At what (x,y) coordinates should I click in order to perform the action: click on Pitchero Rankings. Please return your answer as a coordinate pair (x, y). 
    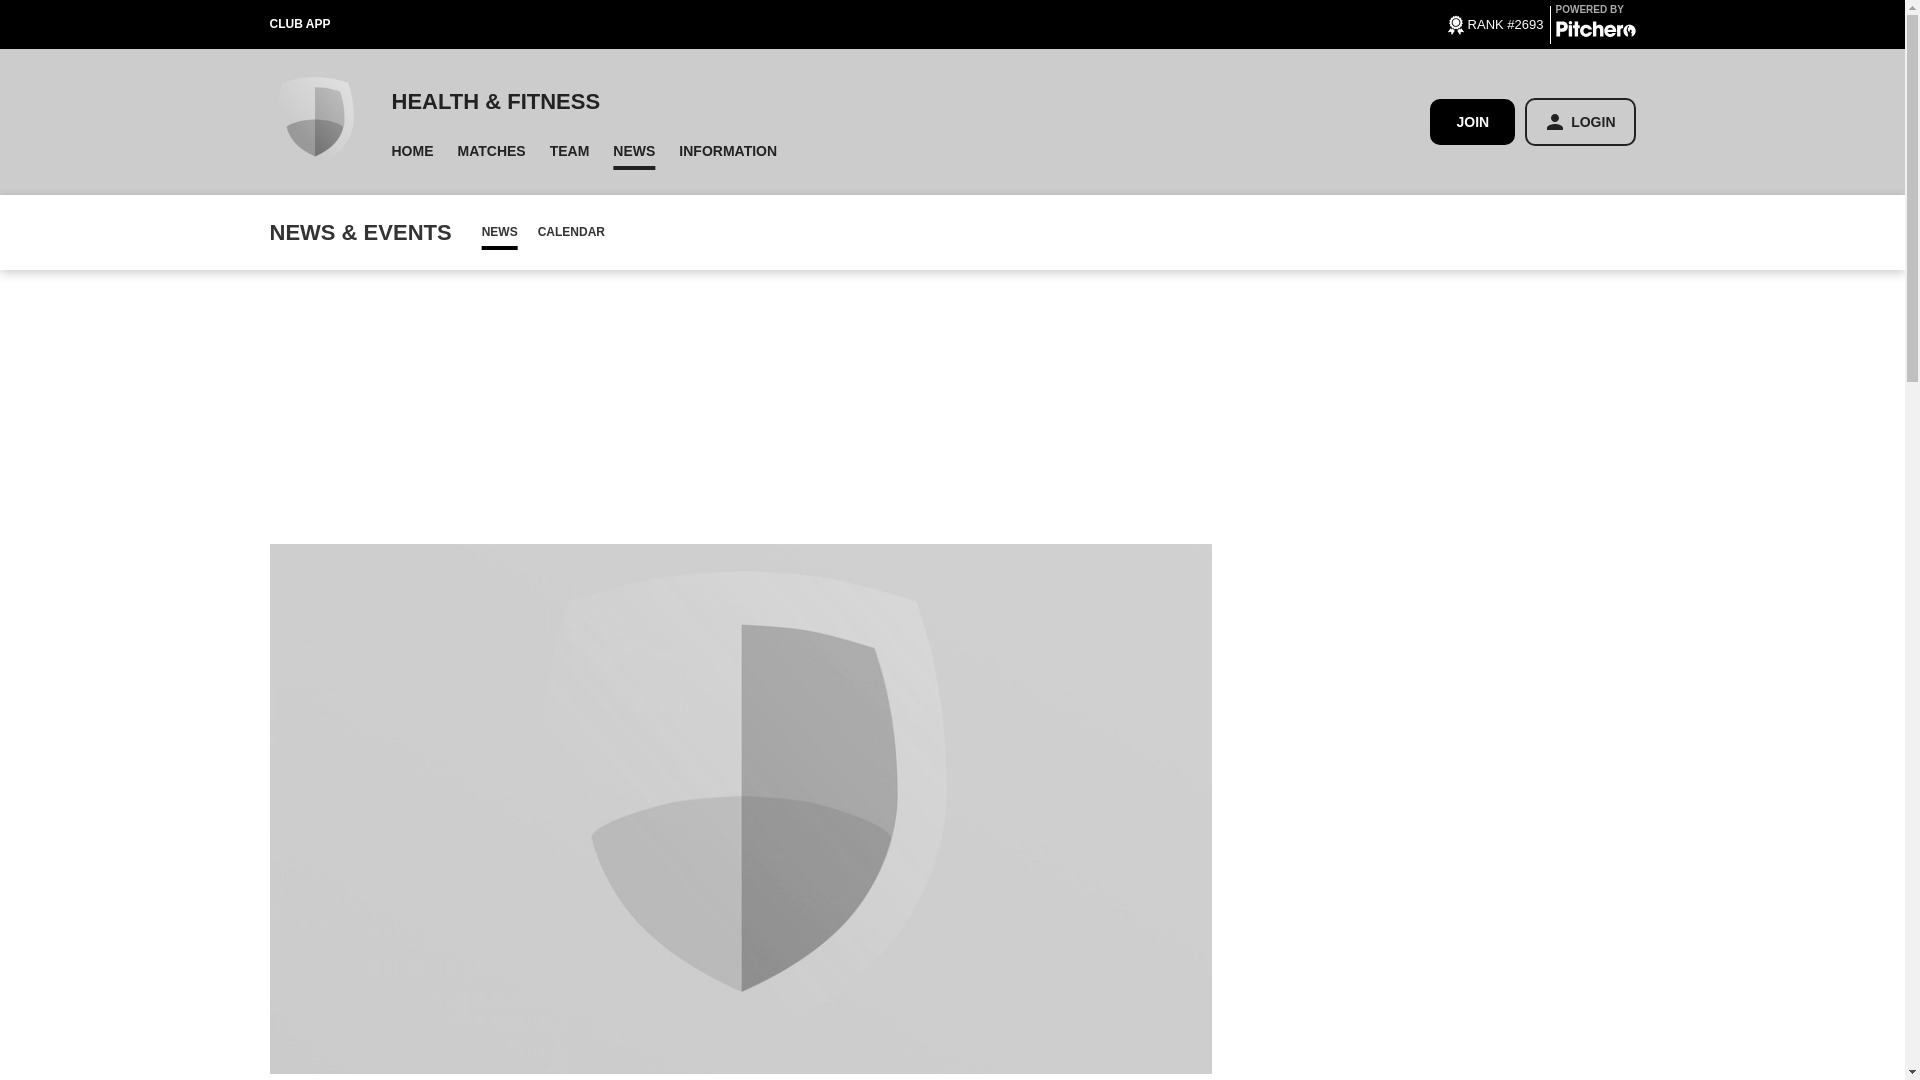
    Looking at the image, I should click on (1493, 23).